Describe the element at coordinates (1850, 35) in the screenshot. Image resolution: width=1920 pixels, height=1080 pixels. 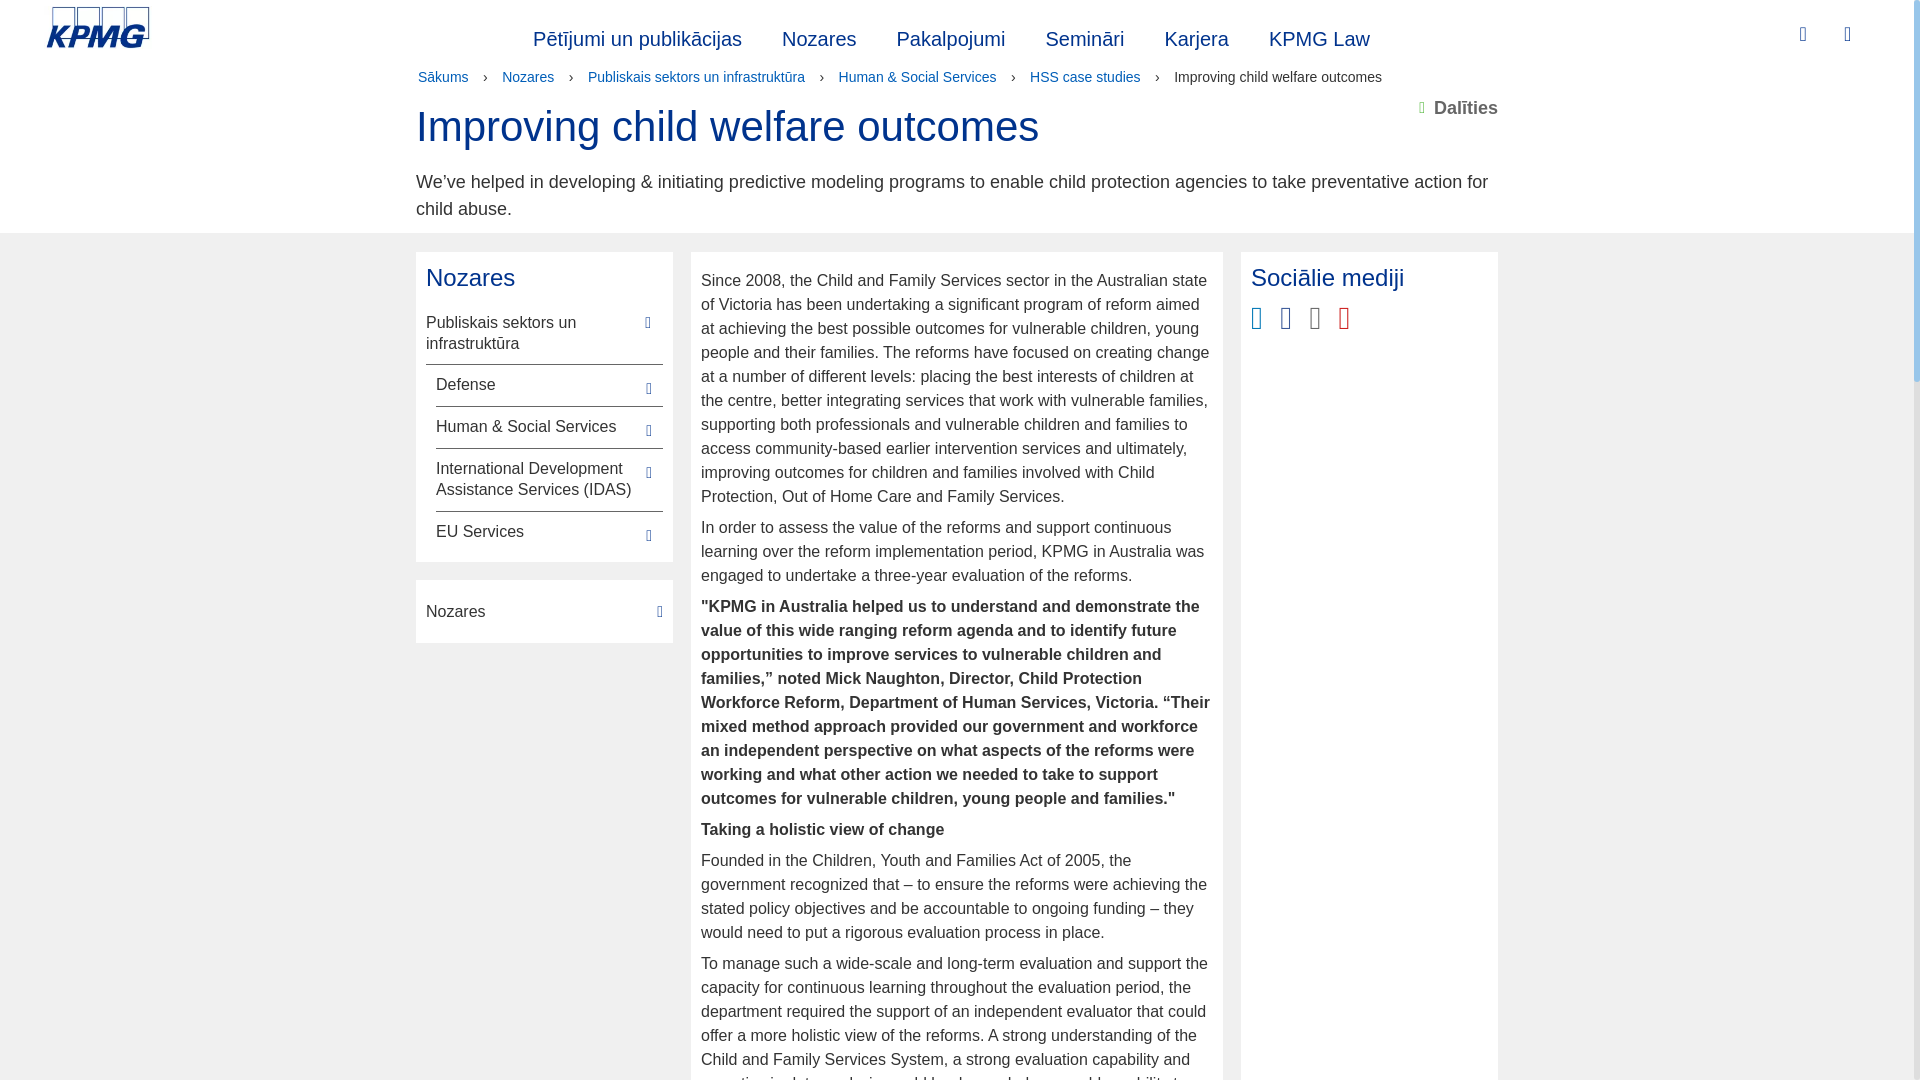
I see `Site Selector` at that location.